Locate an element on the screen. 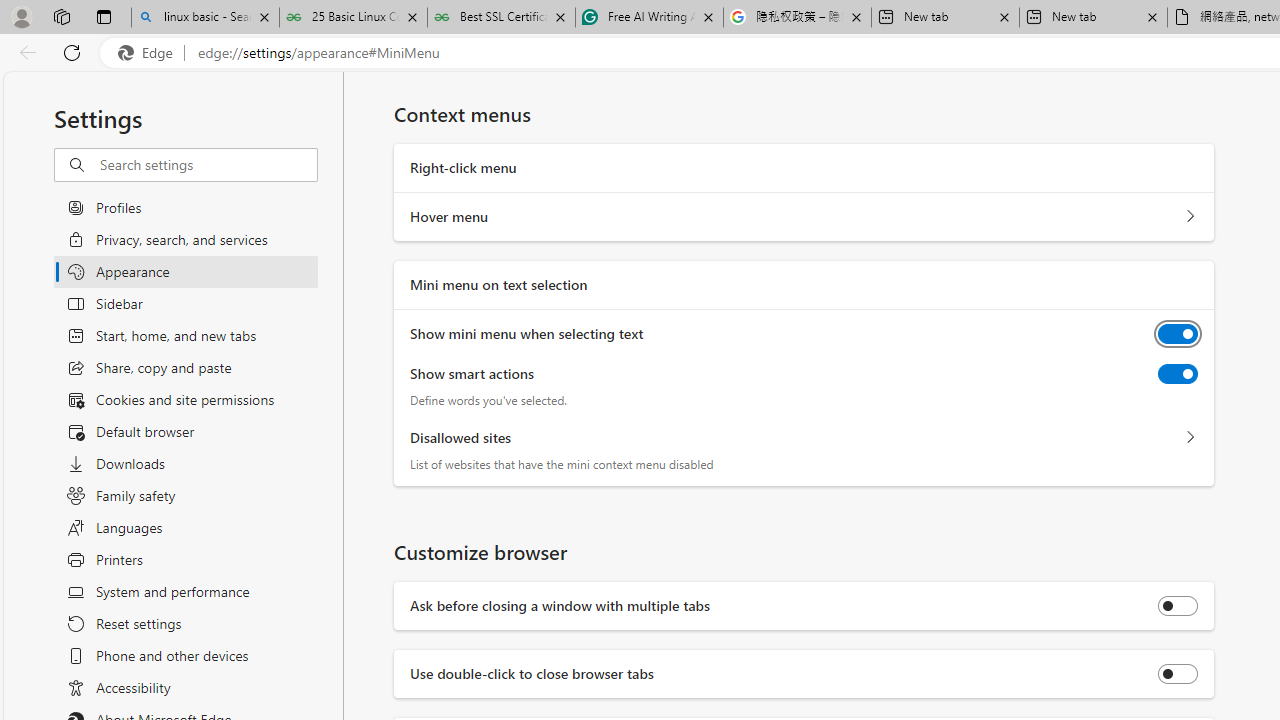 Image resolution: width=1280 pixels, height=720 pixels. Ask before closing a window with multiple tabs is located at coordinates (1178, 606).